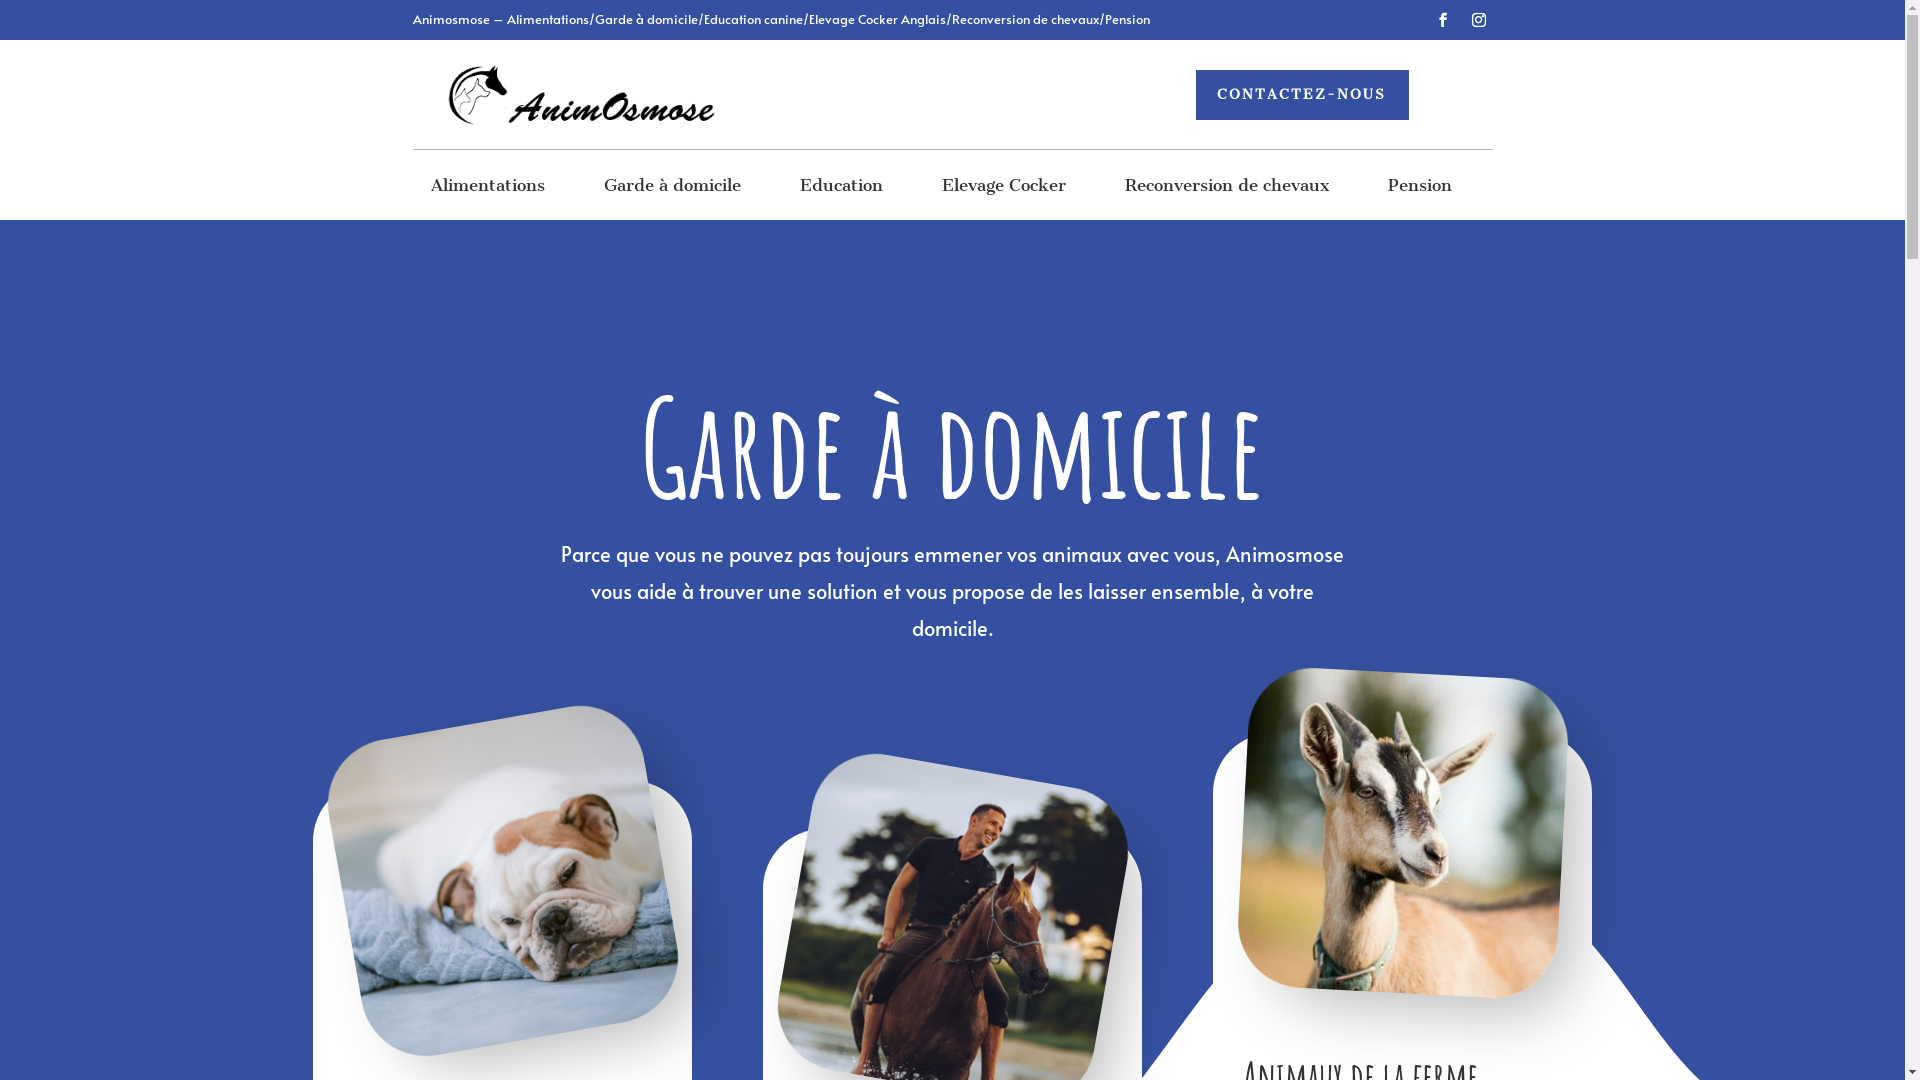 The width and height of the screenshot is (1920, 1080). I want to click on Reconversion de chevaux, so click(1227, 189).